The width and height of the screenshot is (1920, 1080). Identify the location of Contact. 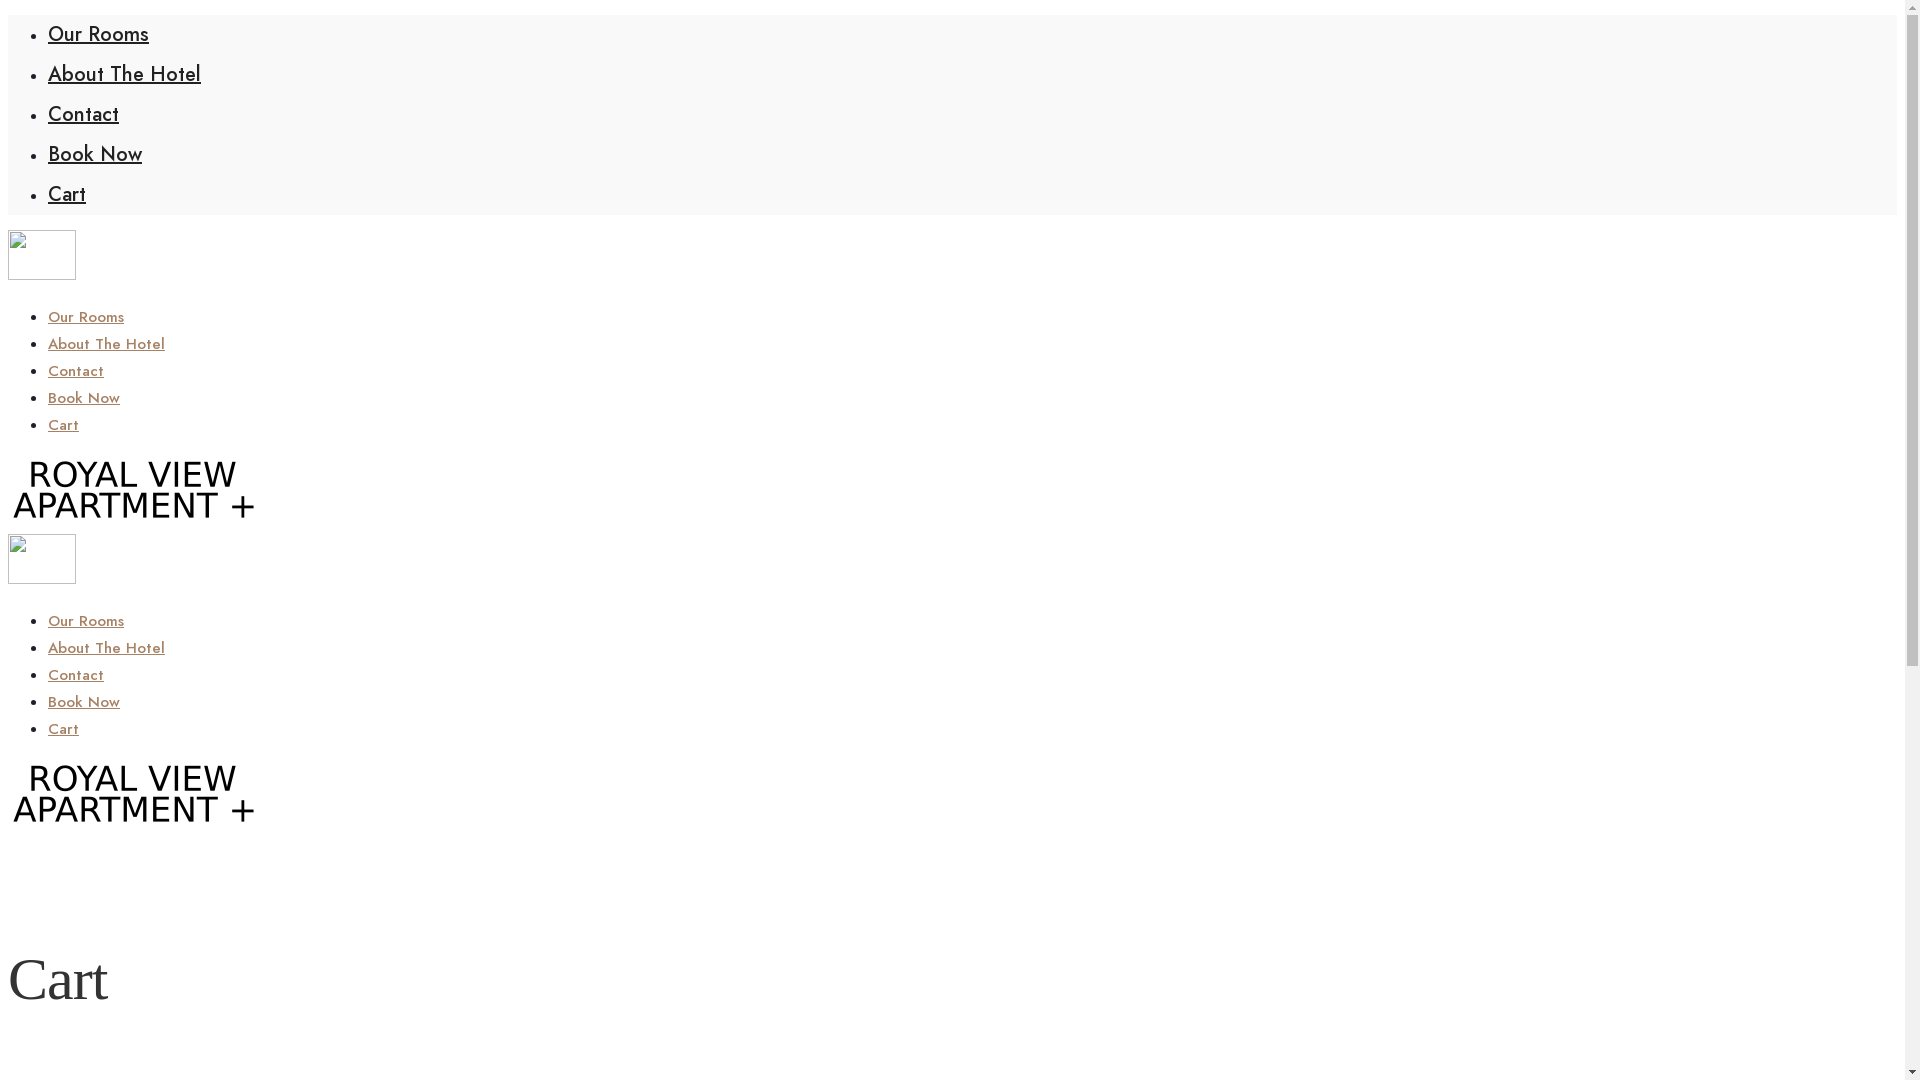
(76, 371).